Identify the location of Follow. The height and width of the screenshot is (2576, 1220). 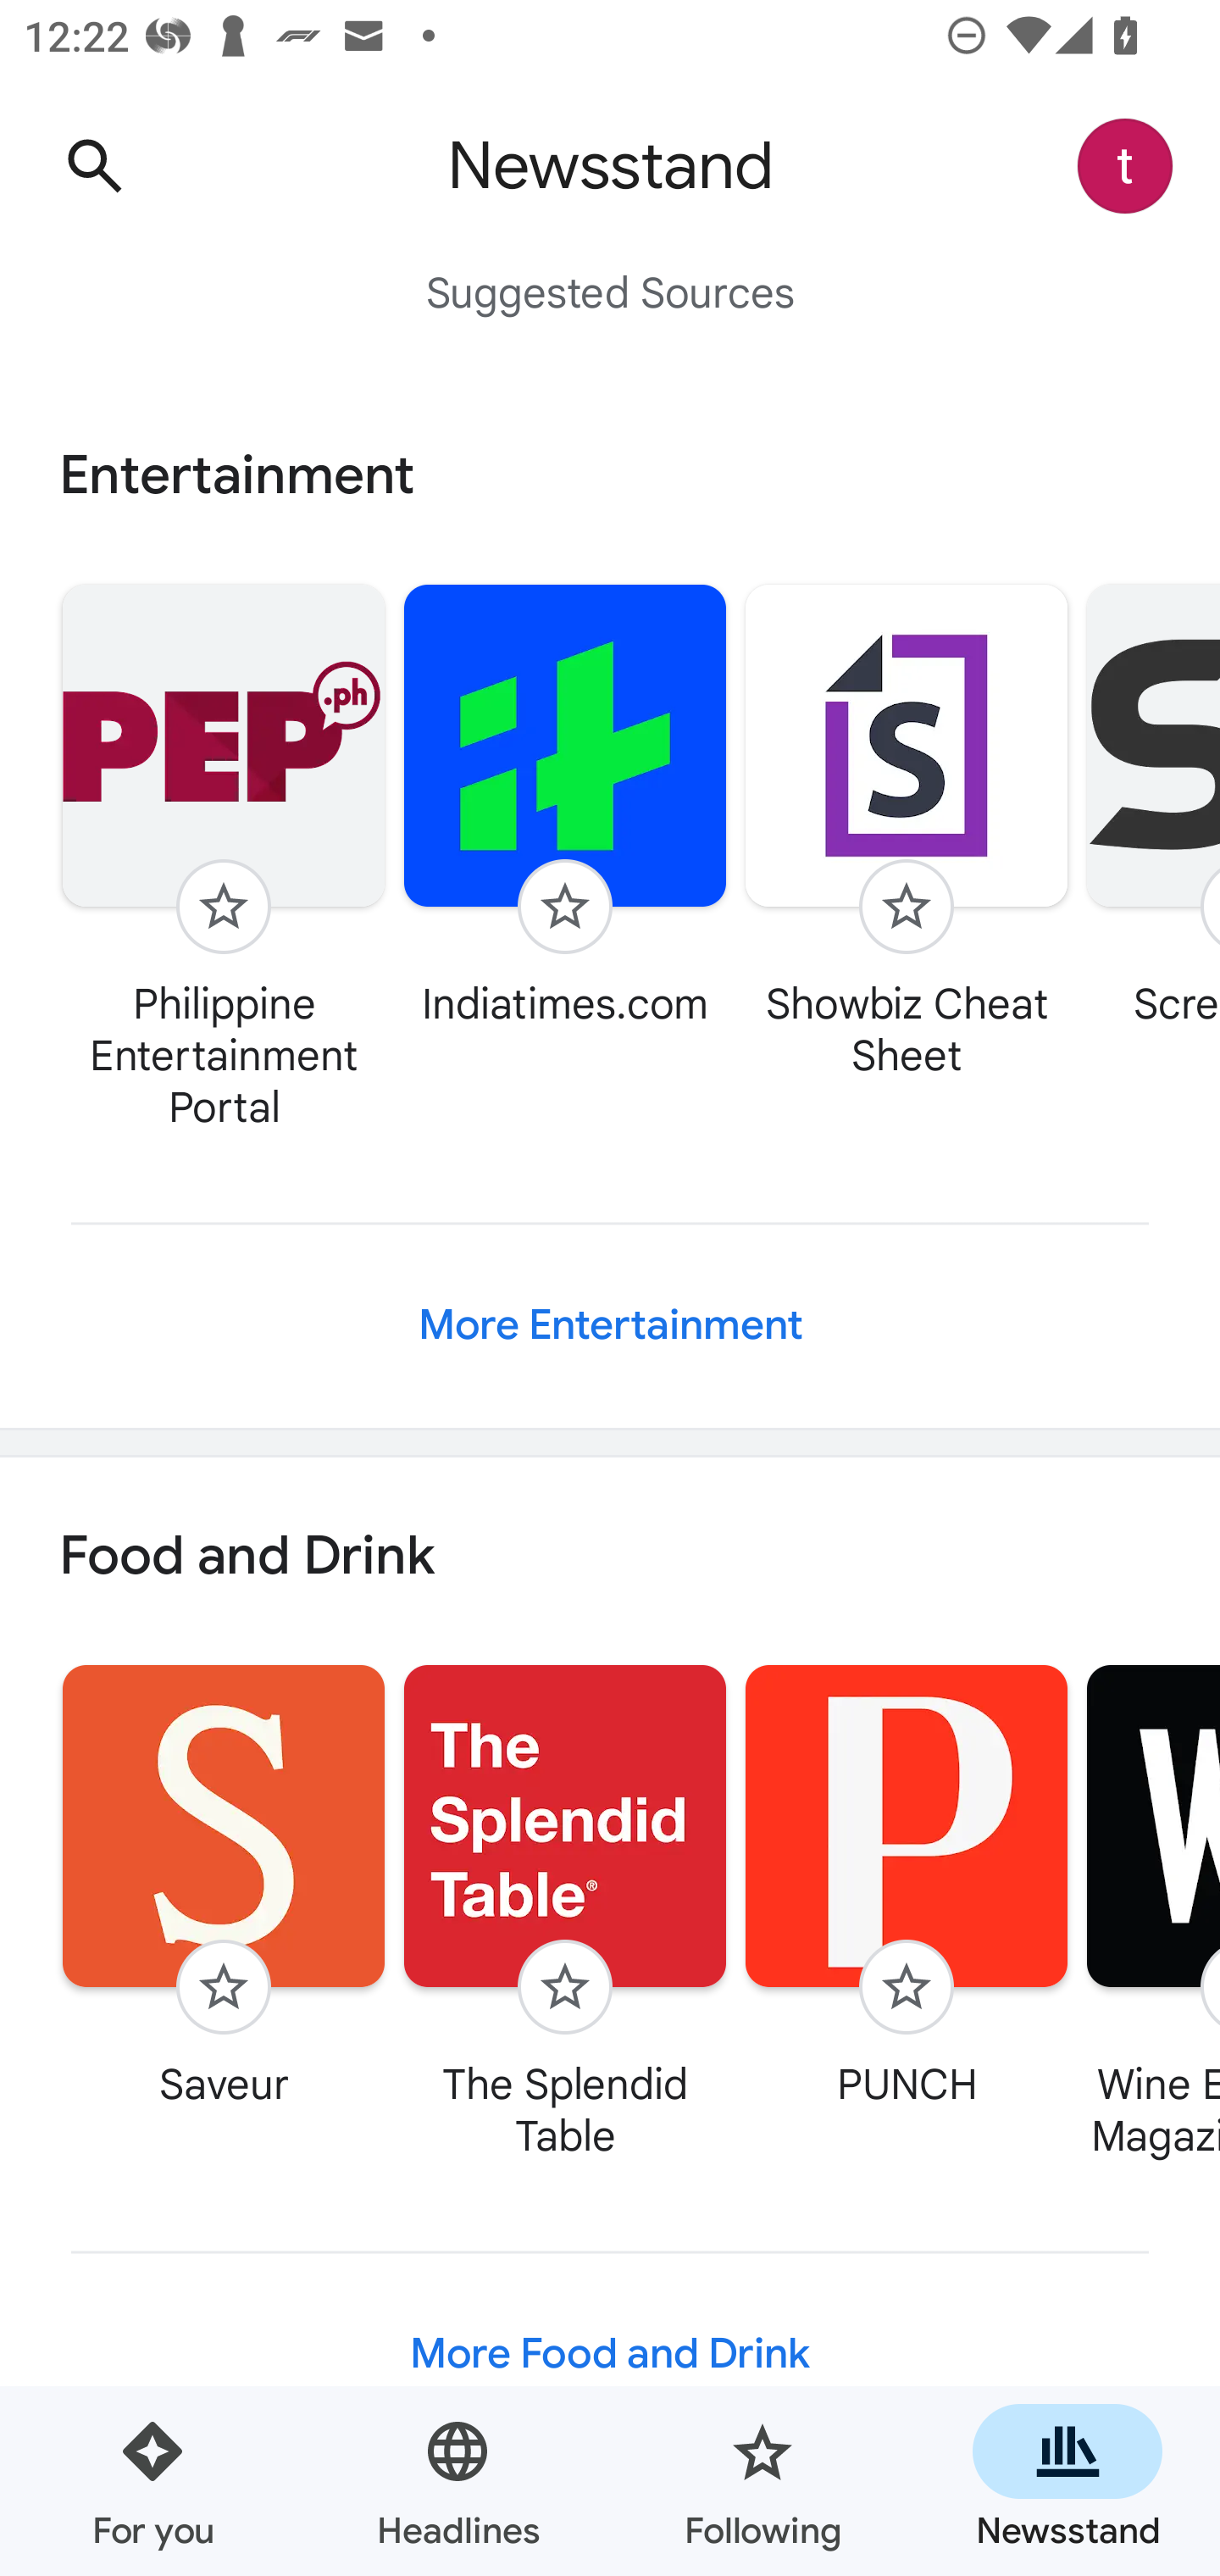
(564, 1987).